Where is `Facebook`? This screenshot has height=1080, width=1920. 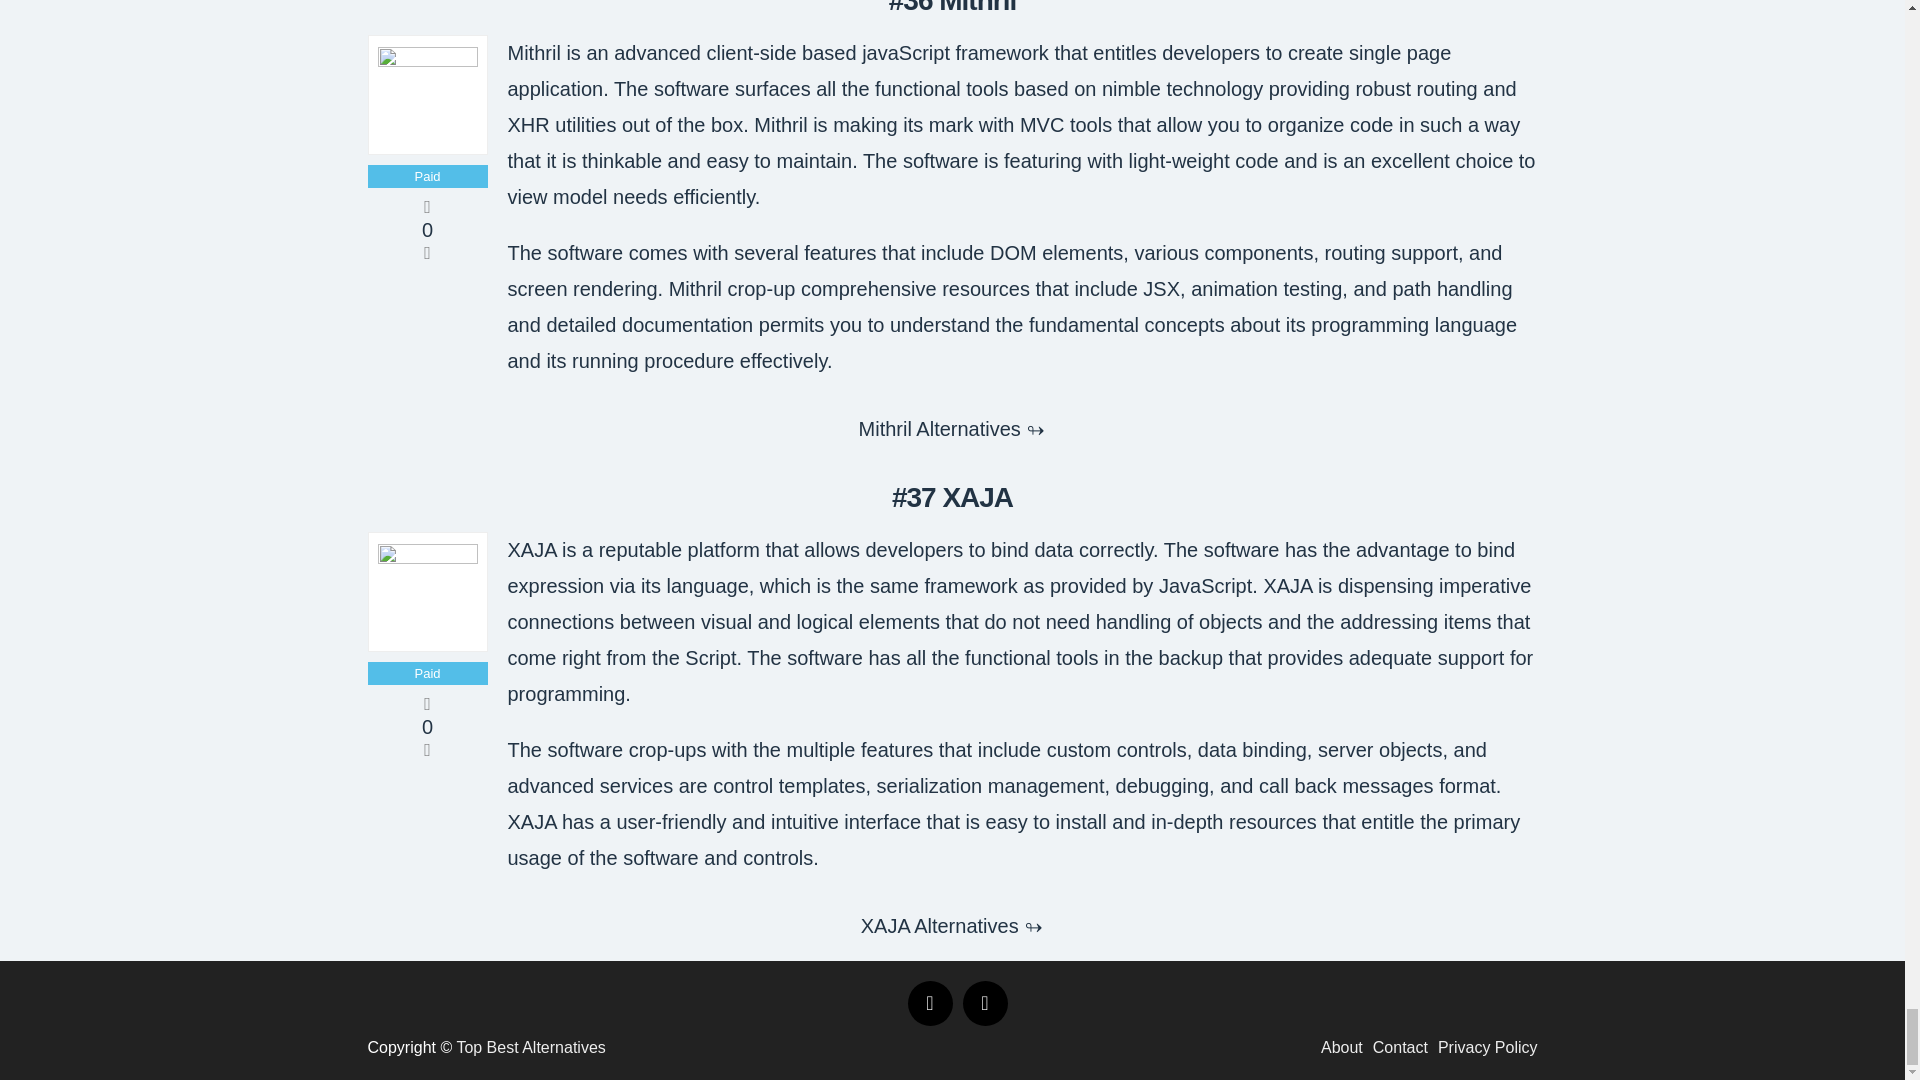
Facebook is located at coordinates (930, 1003).